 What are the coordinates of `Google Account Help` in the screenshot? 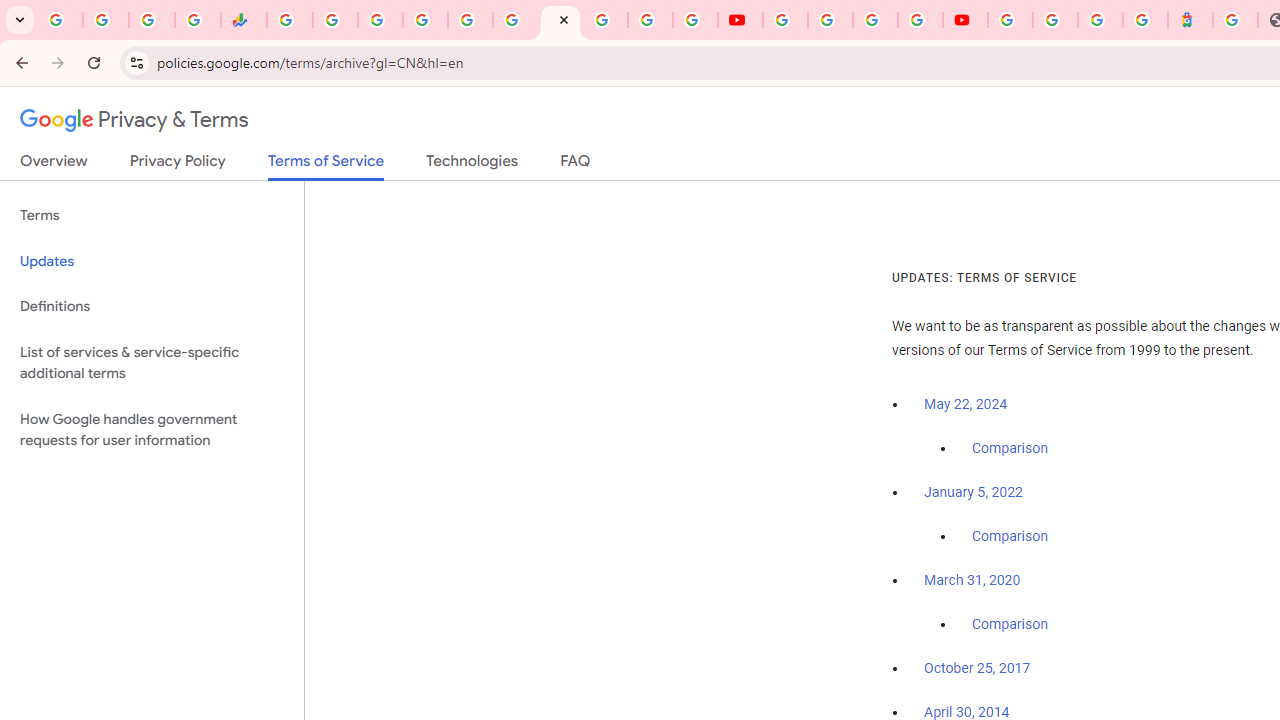 It's located at (830, 20).